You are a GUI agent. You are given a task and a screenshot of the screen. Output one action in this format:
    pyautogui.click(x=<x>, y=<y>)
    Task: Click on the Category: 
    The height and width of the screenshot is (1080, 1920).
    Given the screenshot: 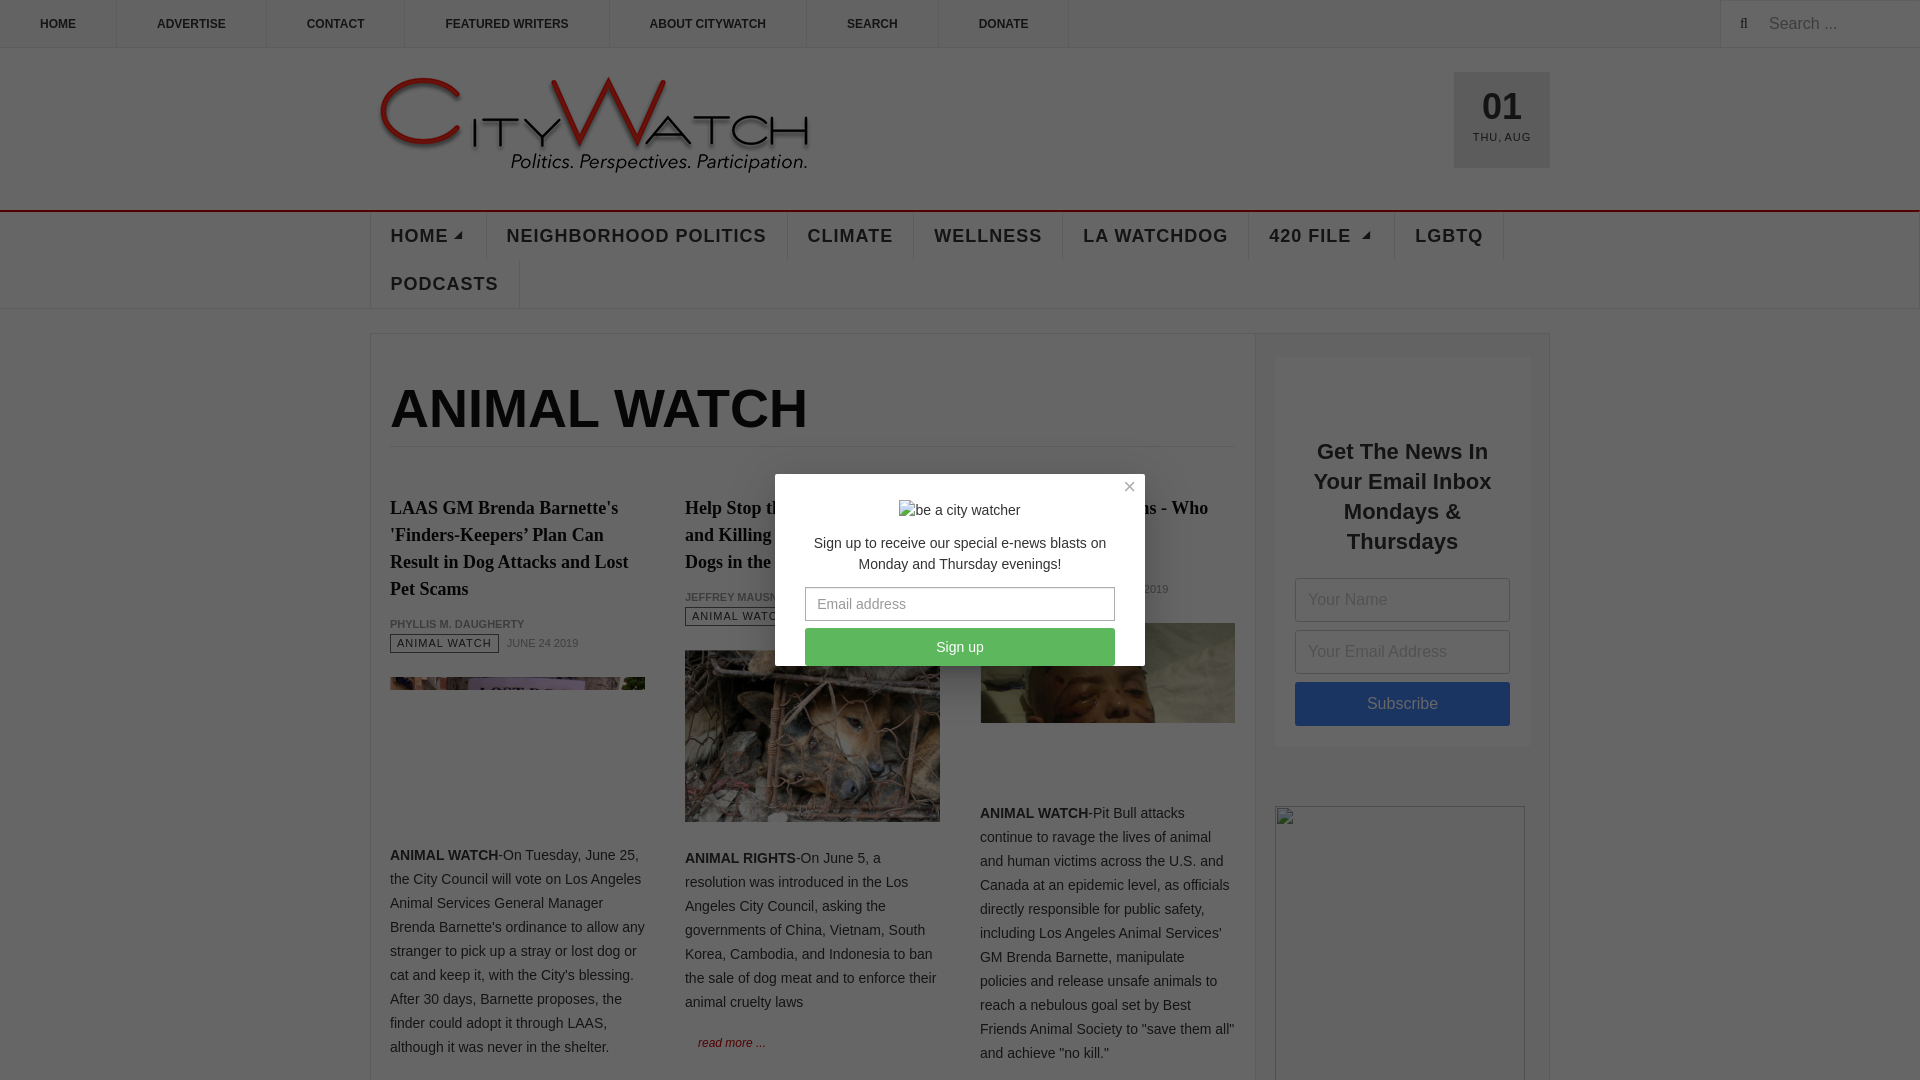 What is the action you would take?
    pyautogui.click(x=444, y=643)
    